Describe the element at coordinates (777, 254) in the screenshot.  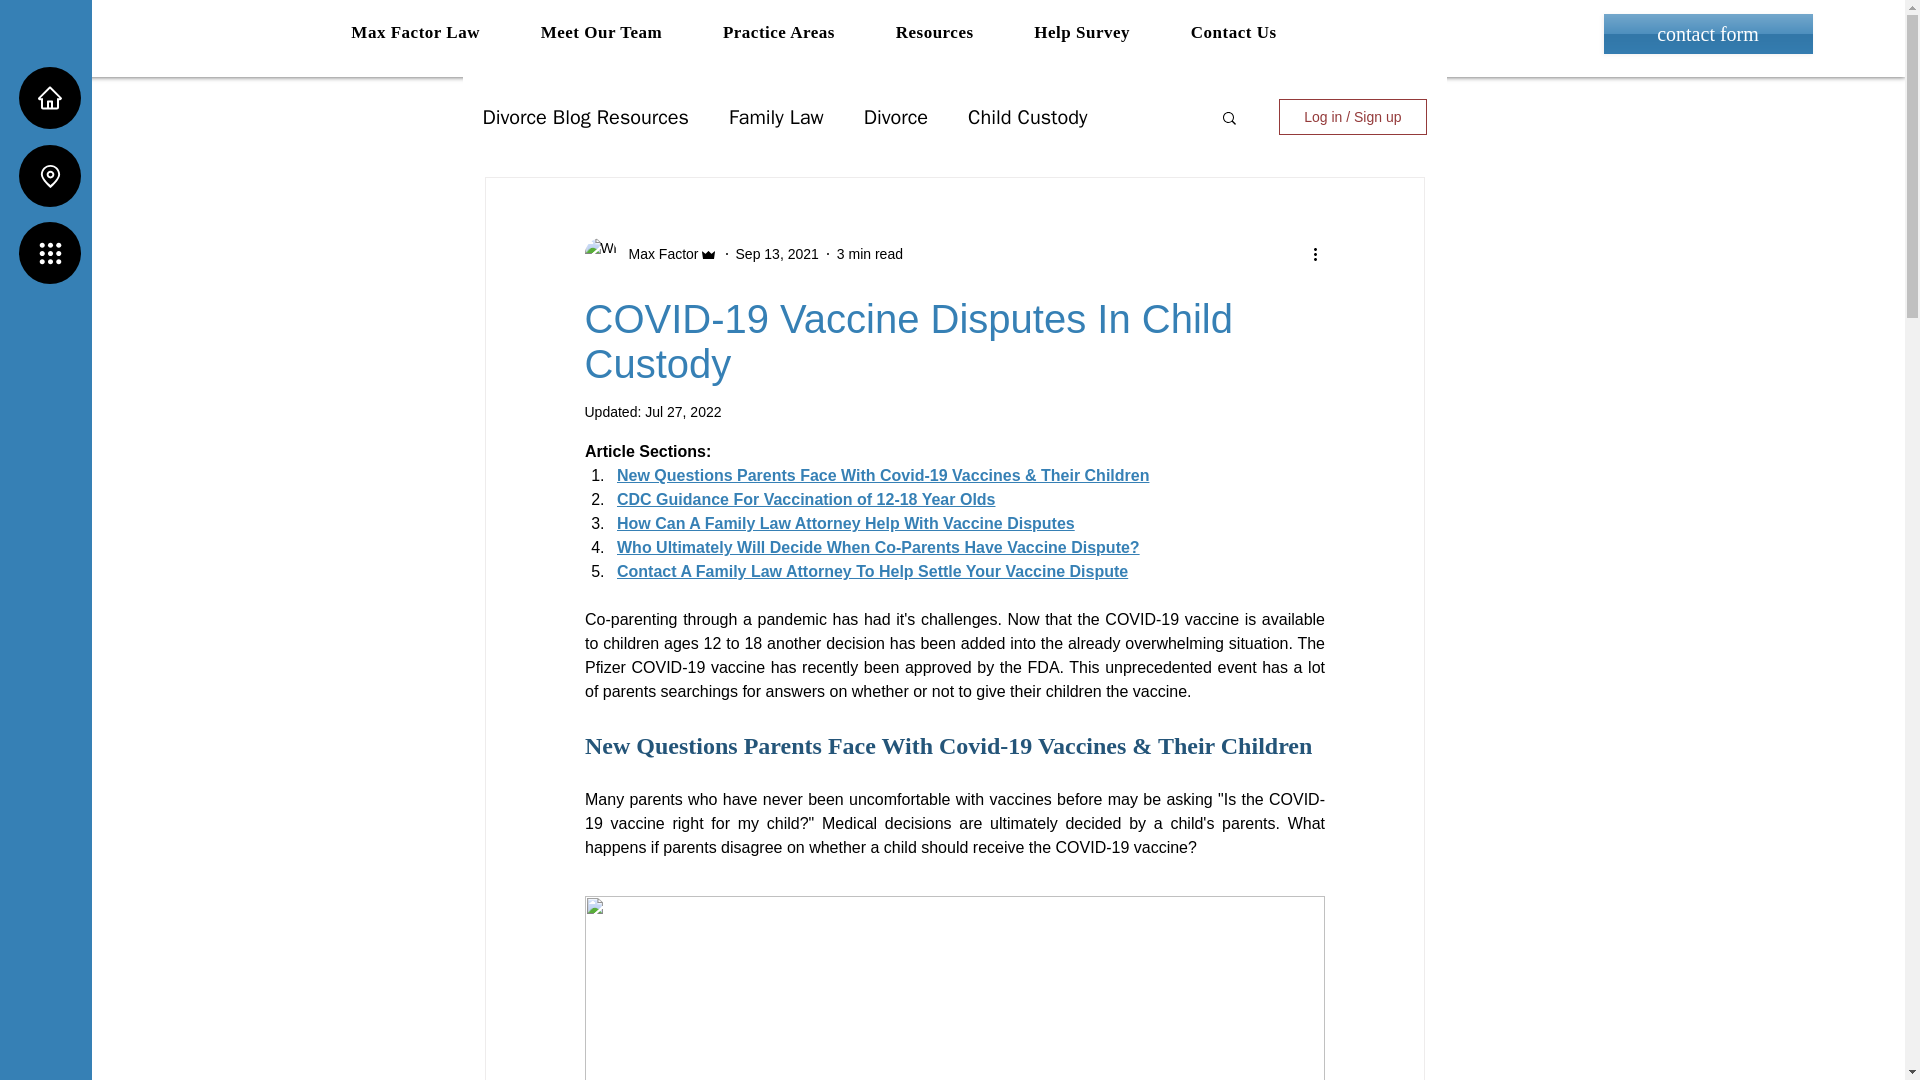
I see `Sep 13, 2021` at that location.